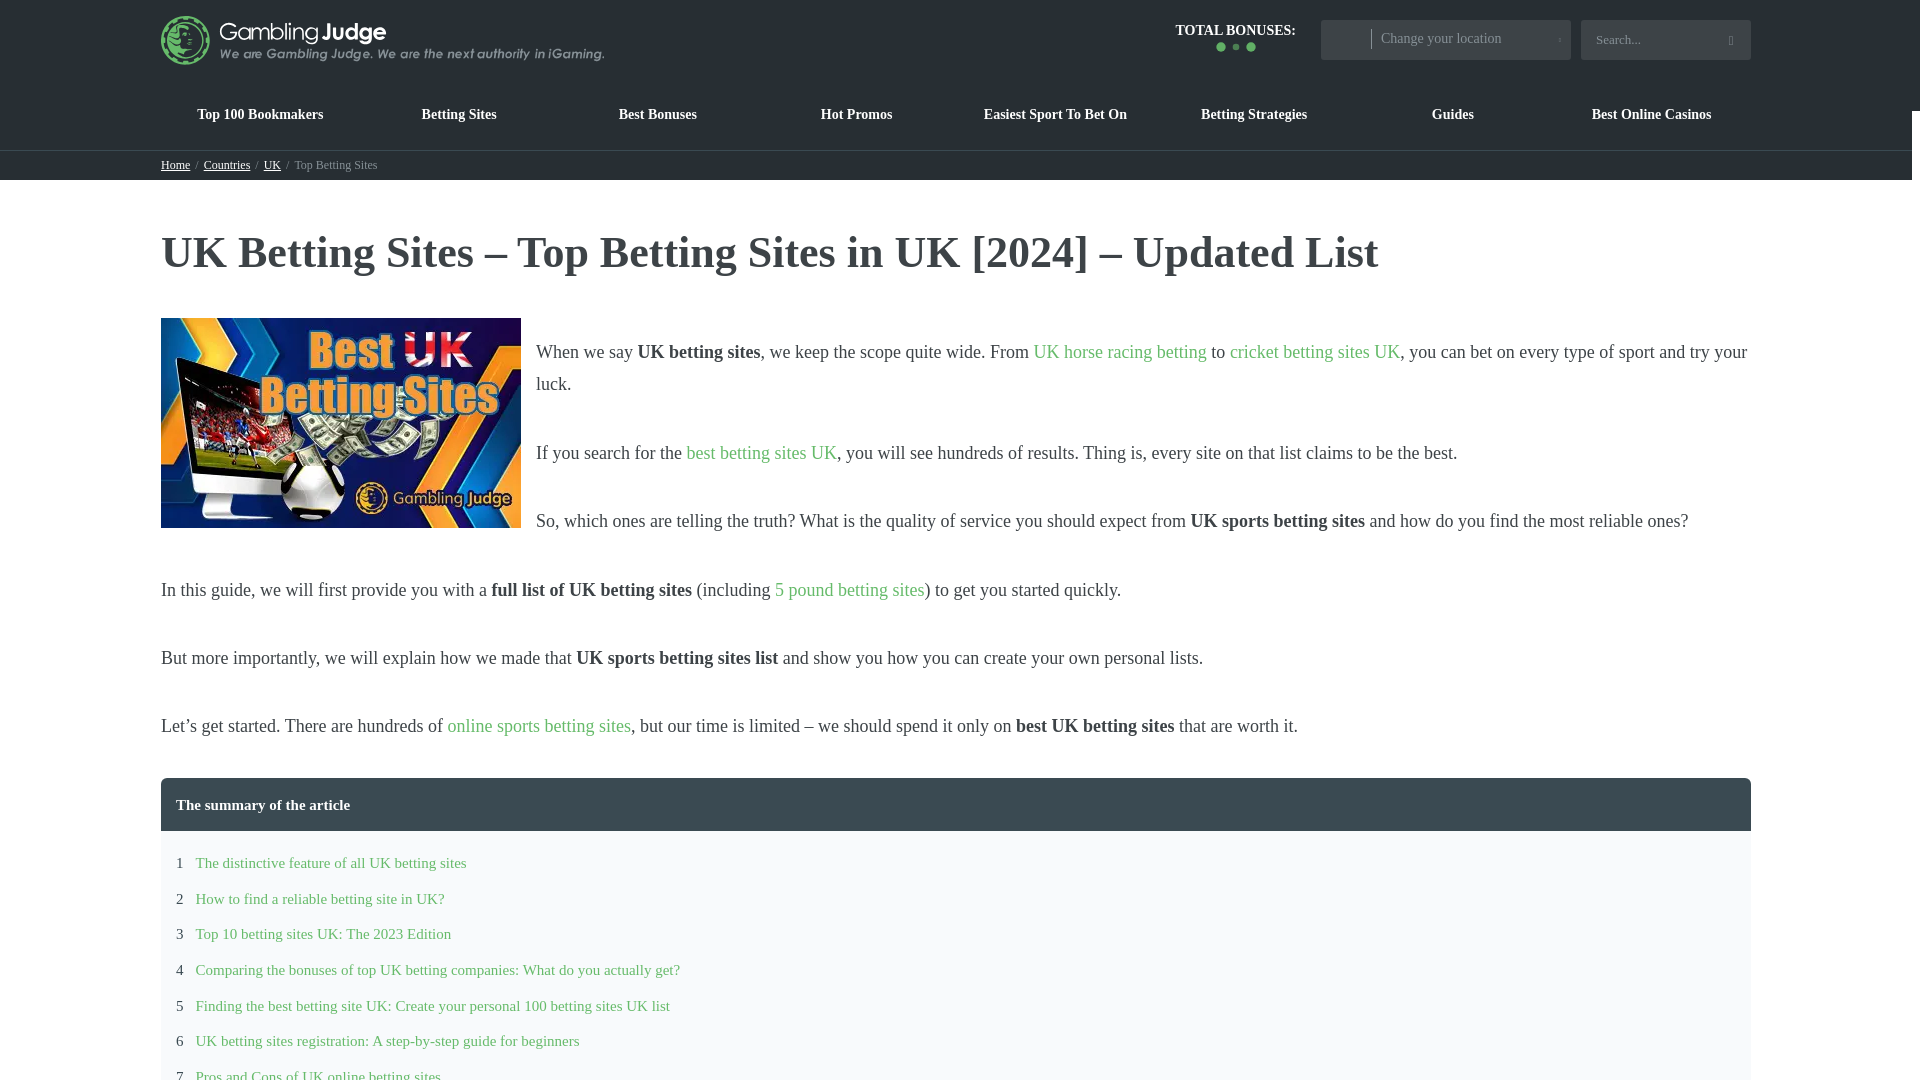 This screenshot has height=1080, width=1920. What do you see at coordinates (459, 114) in the screenshot?
I see `Betting Sites` at bounding box center [459, 114].